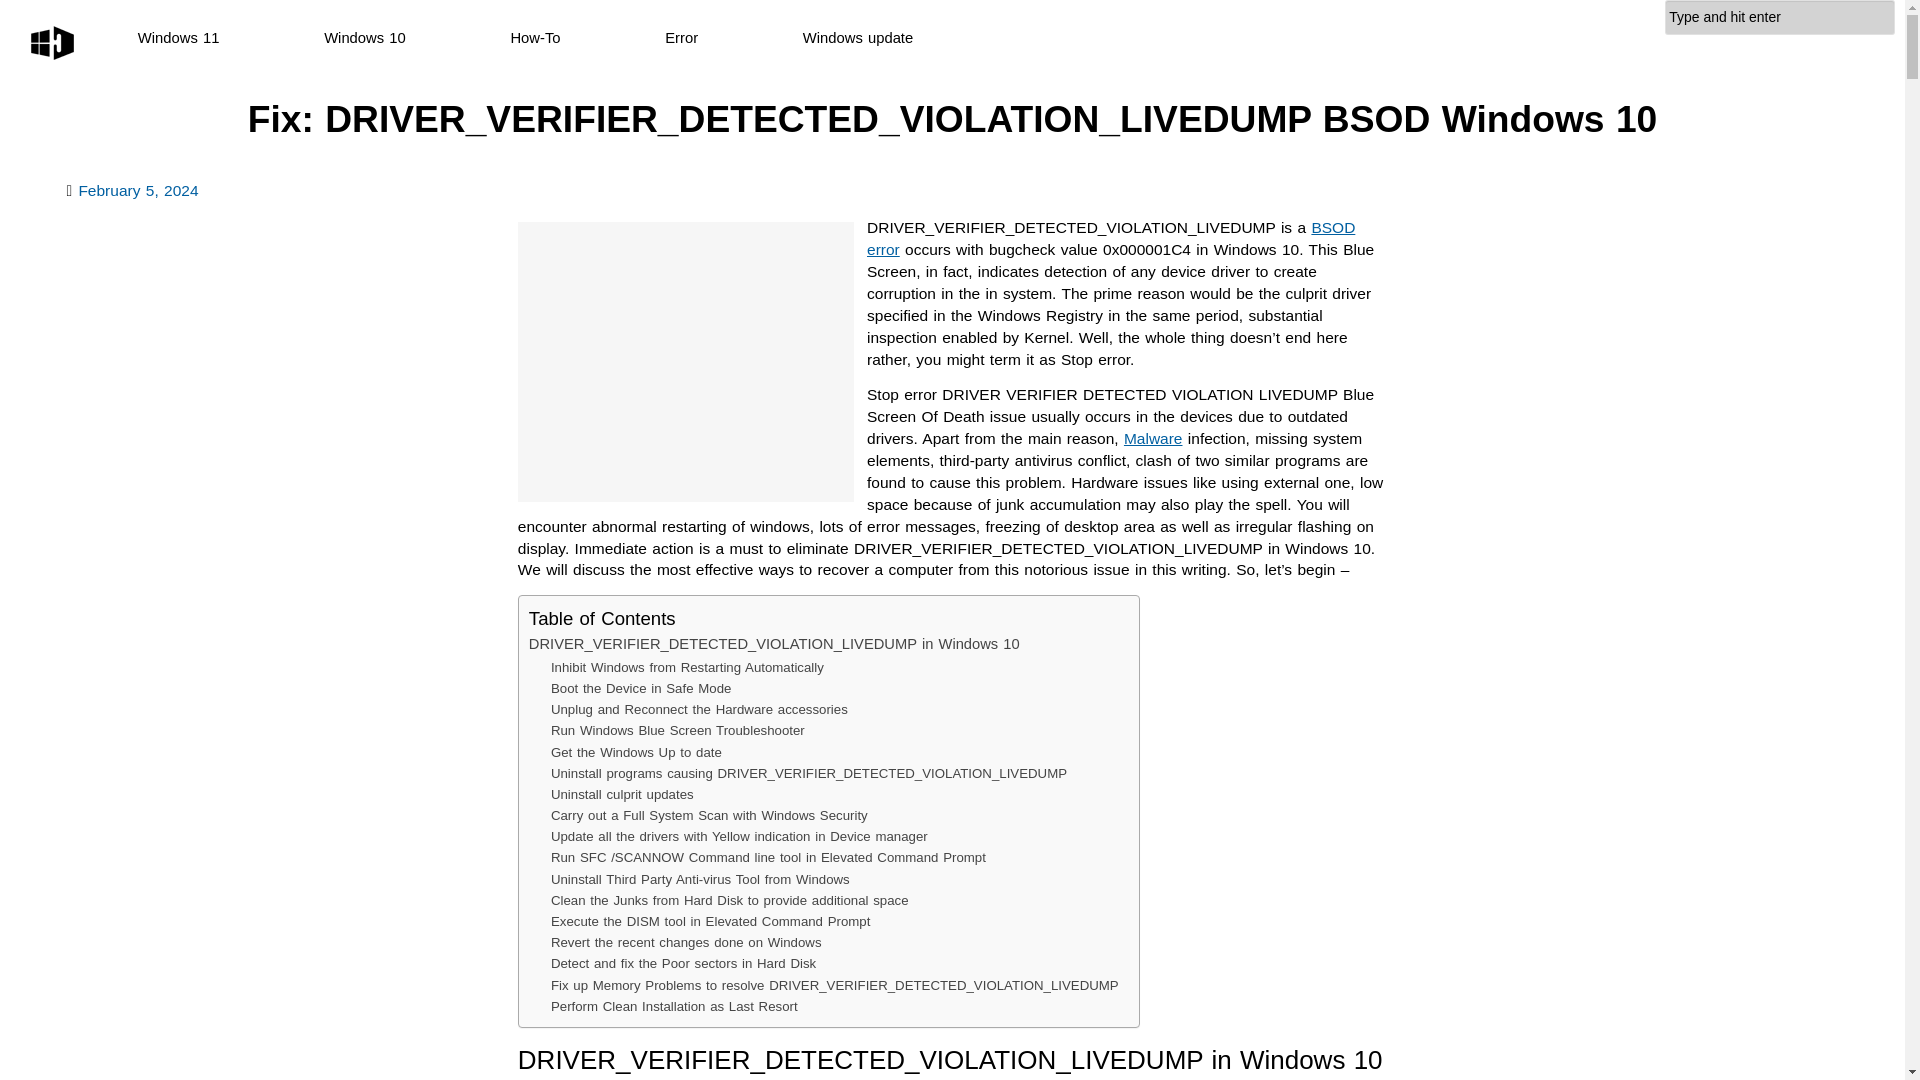 The image size is (1920, 1080). Describe the element at coordinates (636, 752) in the screenshot. I see `Get the Windows Up to date` at that location.